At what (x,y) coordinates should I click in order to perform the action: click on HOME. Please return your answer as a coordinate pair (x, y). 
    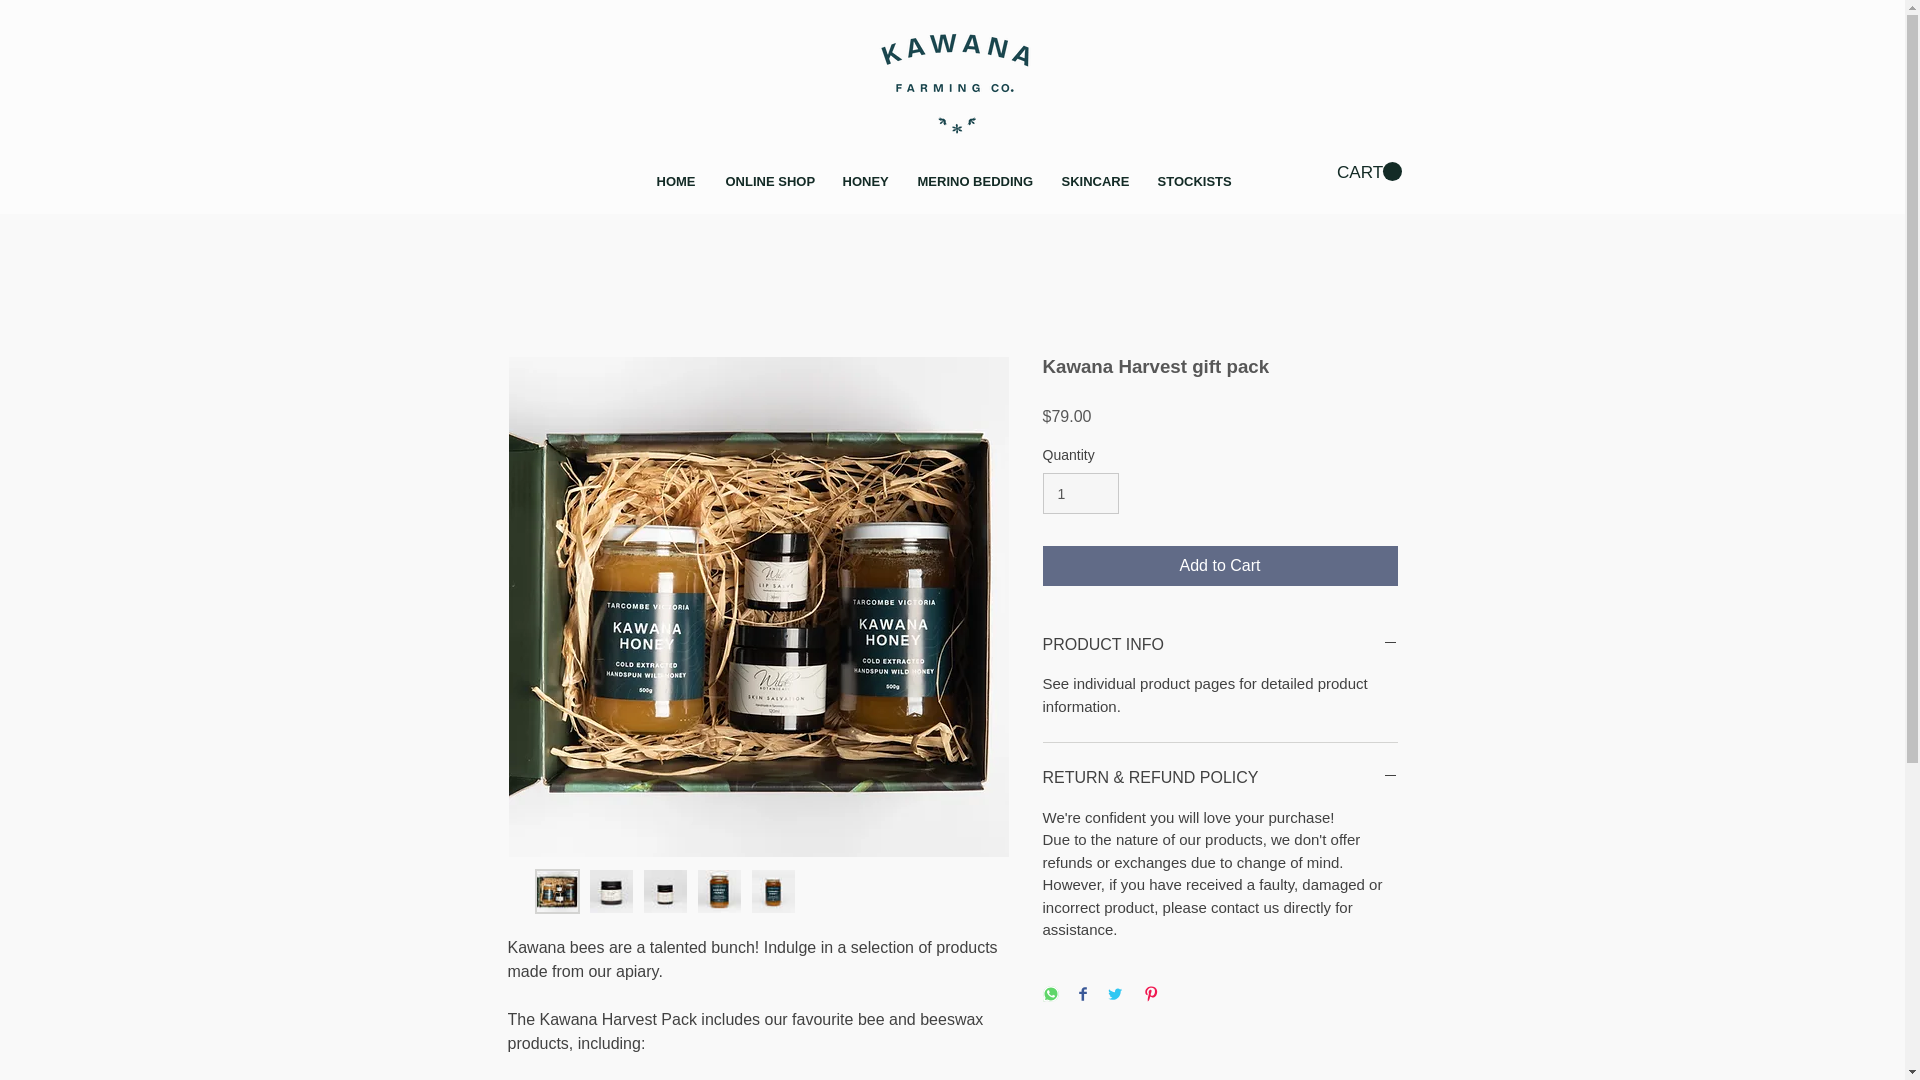
    Looking at the image, I should click on (676, 182).